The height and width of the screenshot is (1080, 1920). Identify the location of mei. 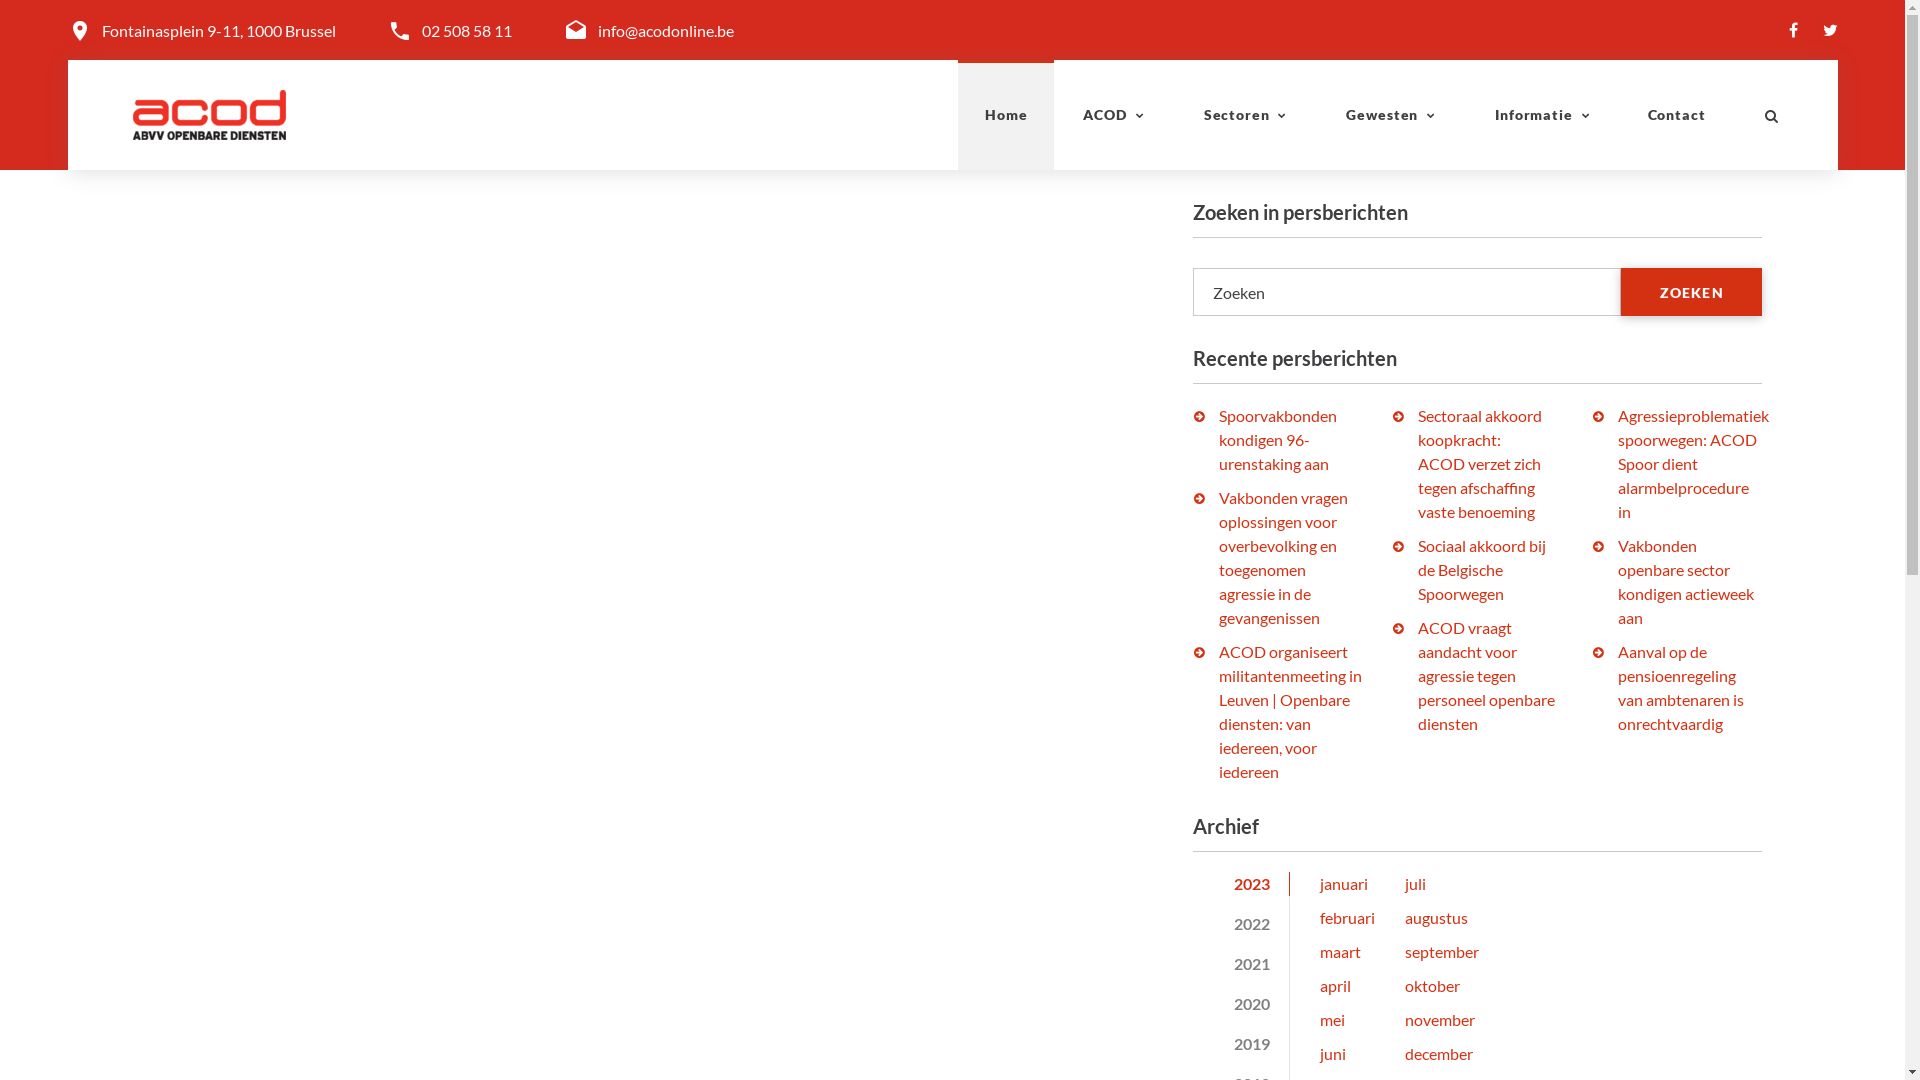
(1332, 1020).